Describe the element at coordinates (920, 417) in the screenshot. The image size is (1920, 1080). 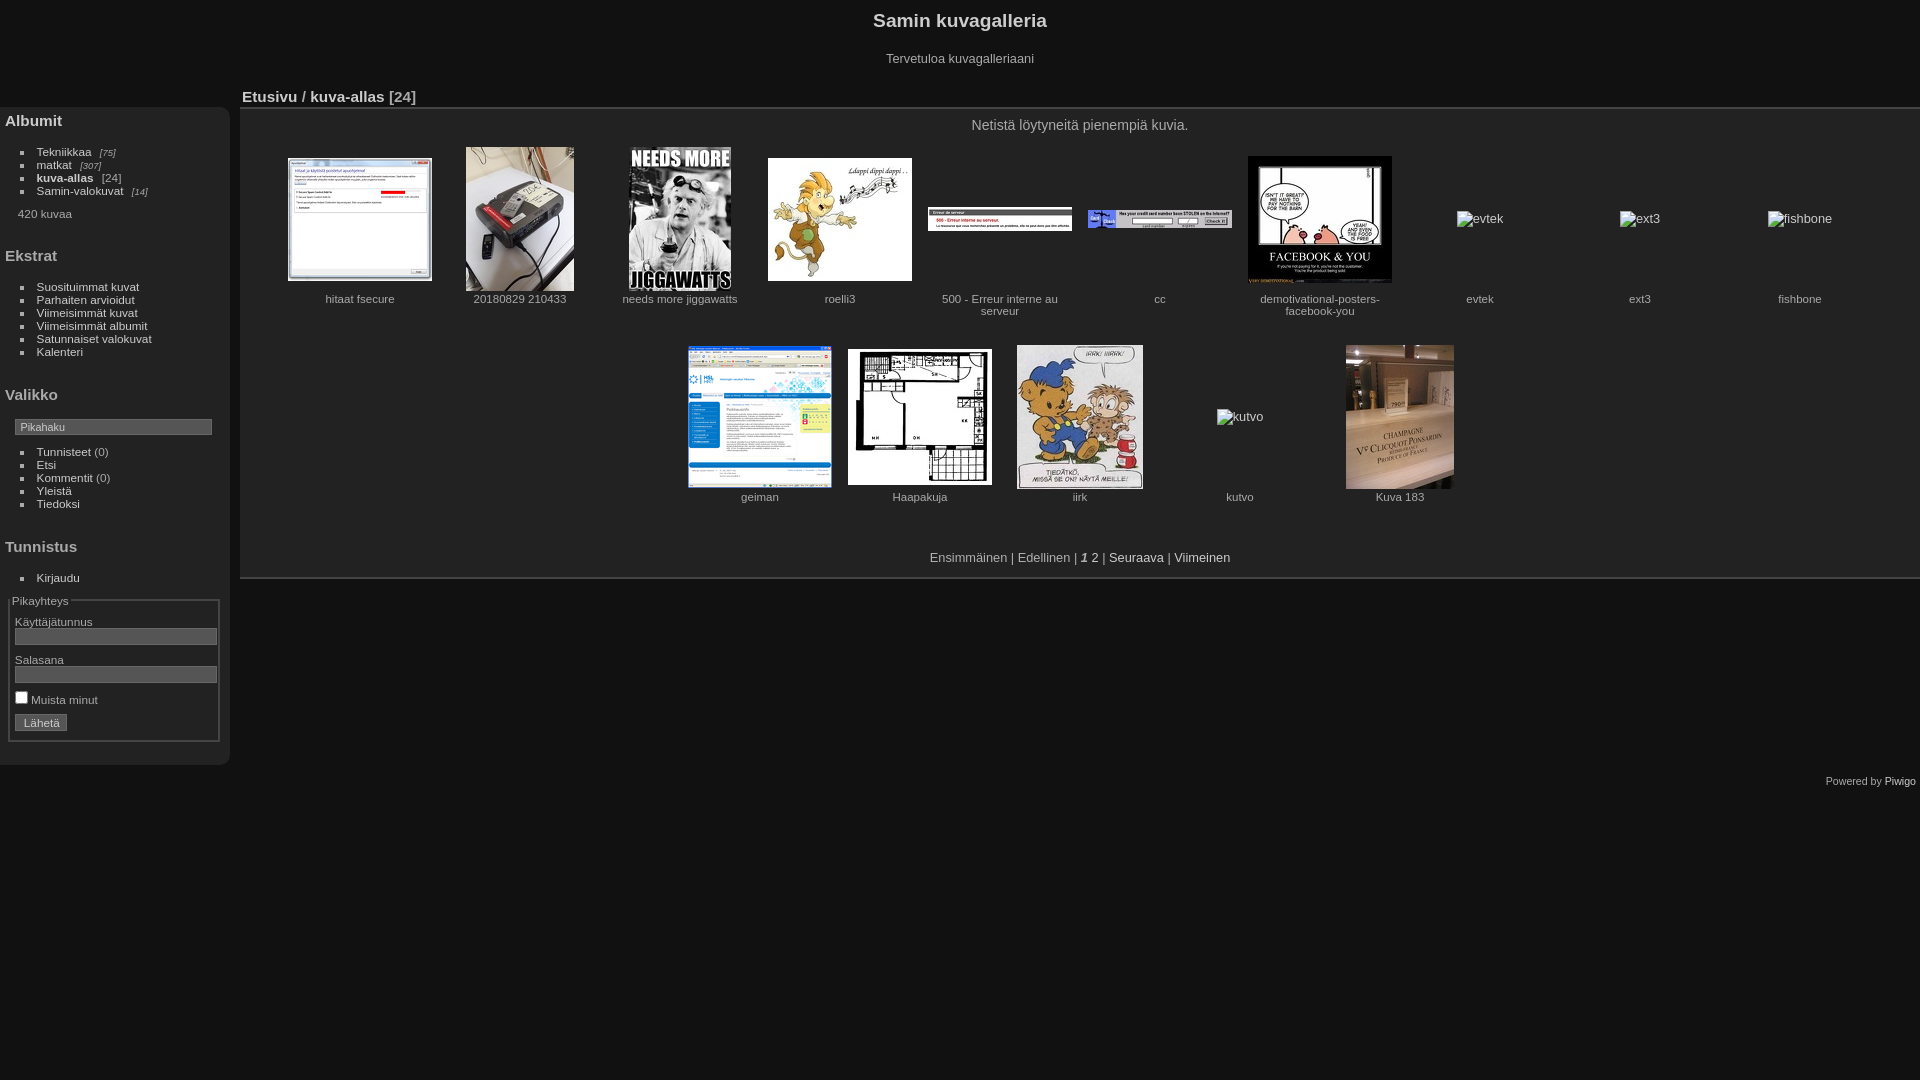
I see `Haapakuja (2764 vierailut)` at that location.